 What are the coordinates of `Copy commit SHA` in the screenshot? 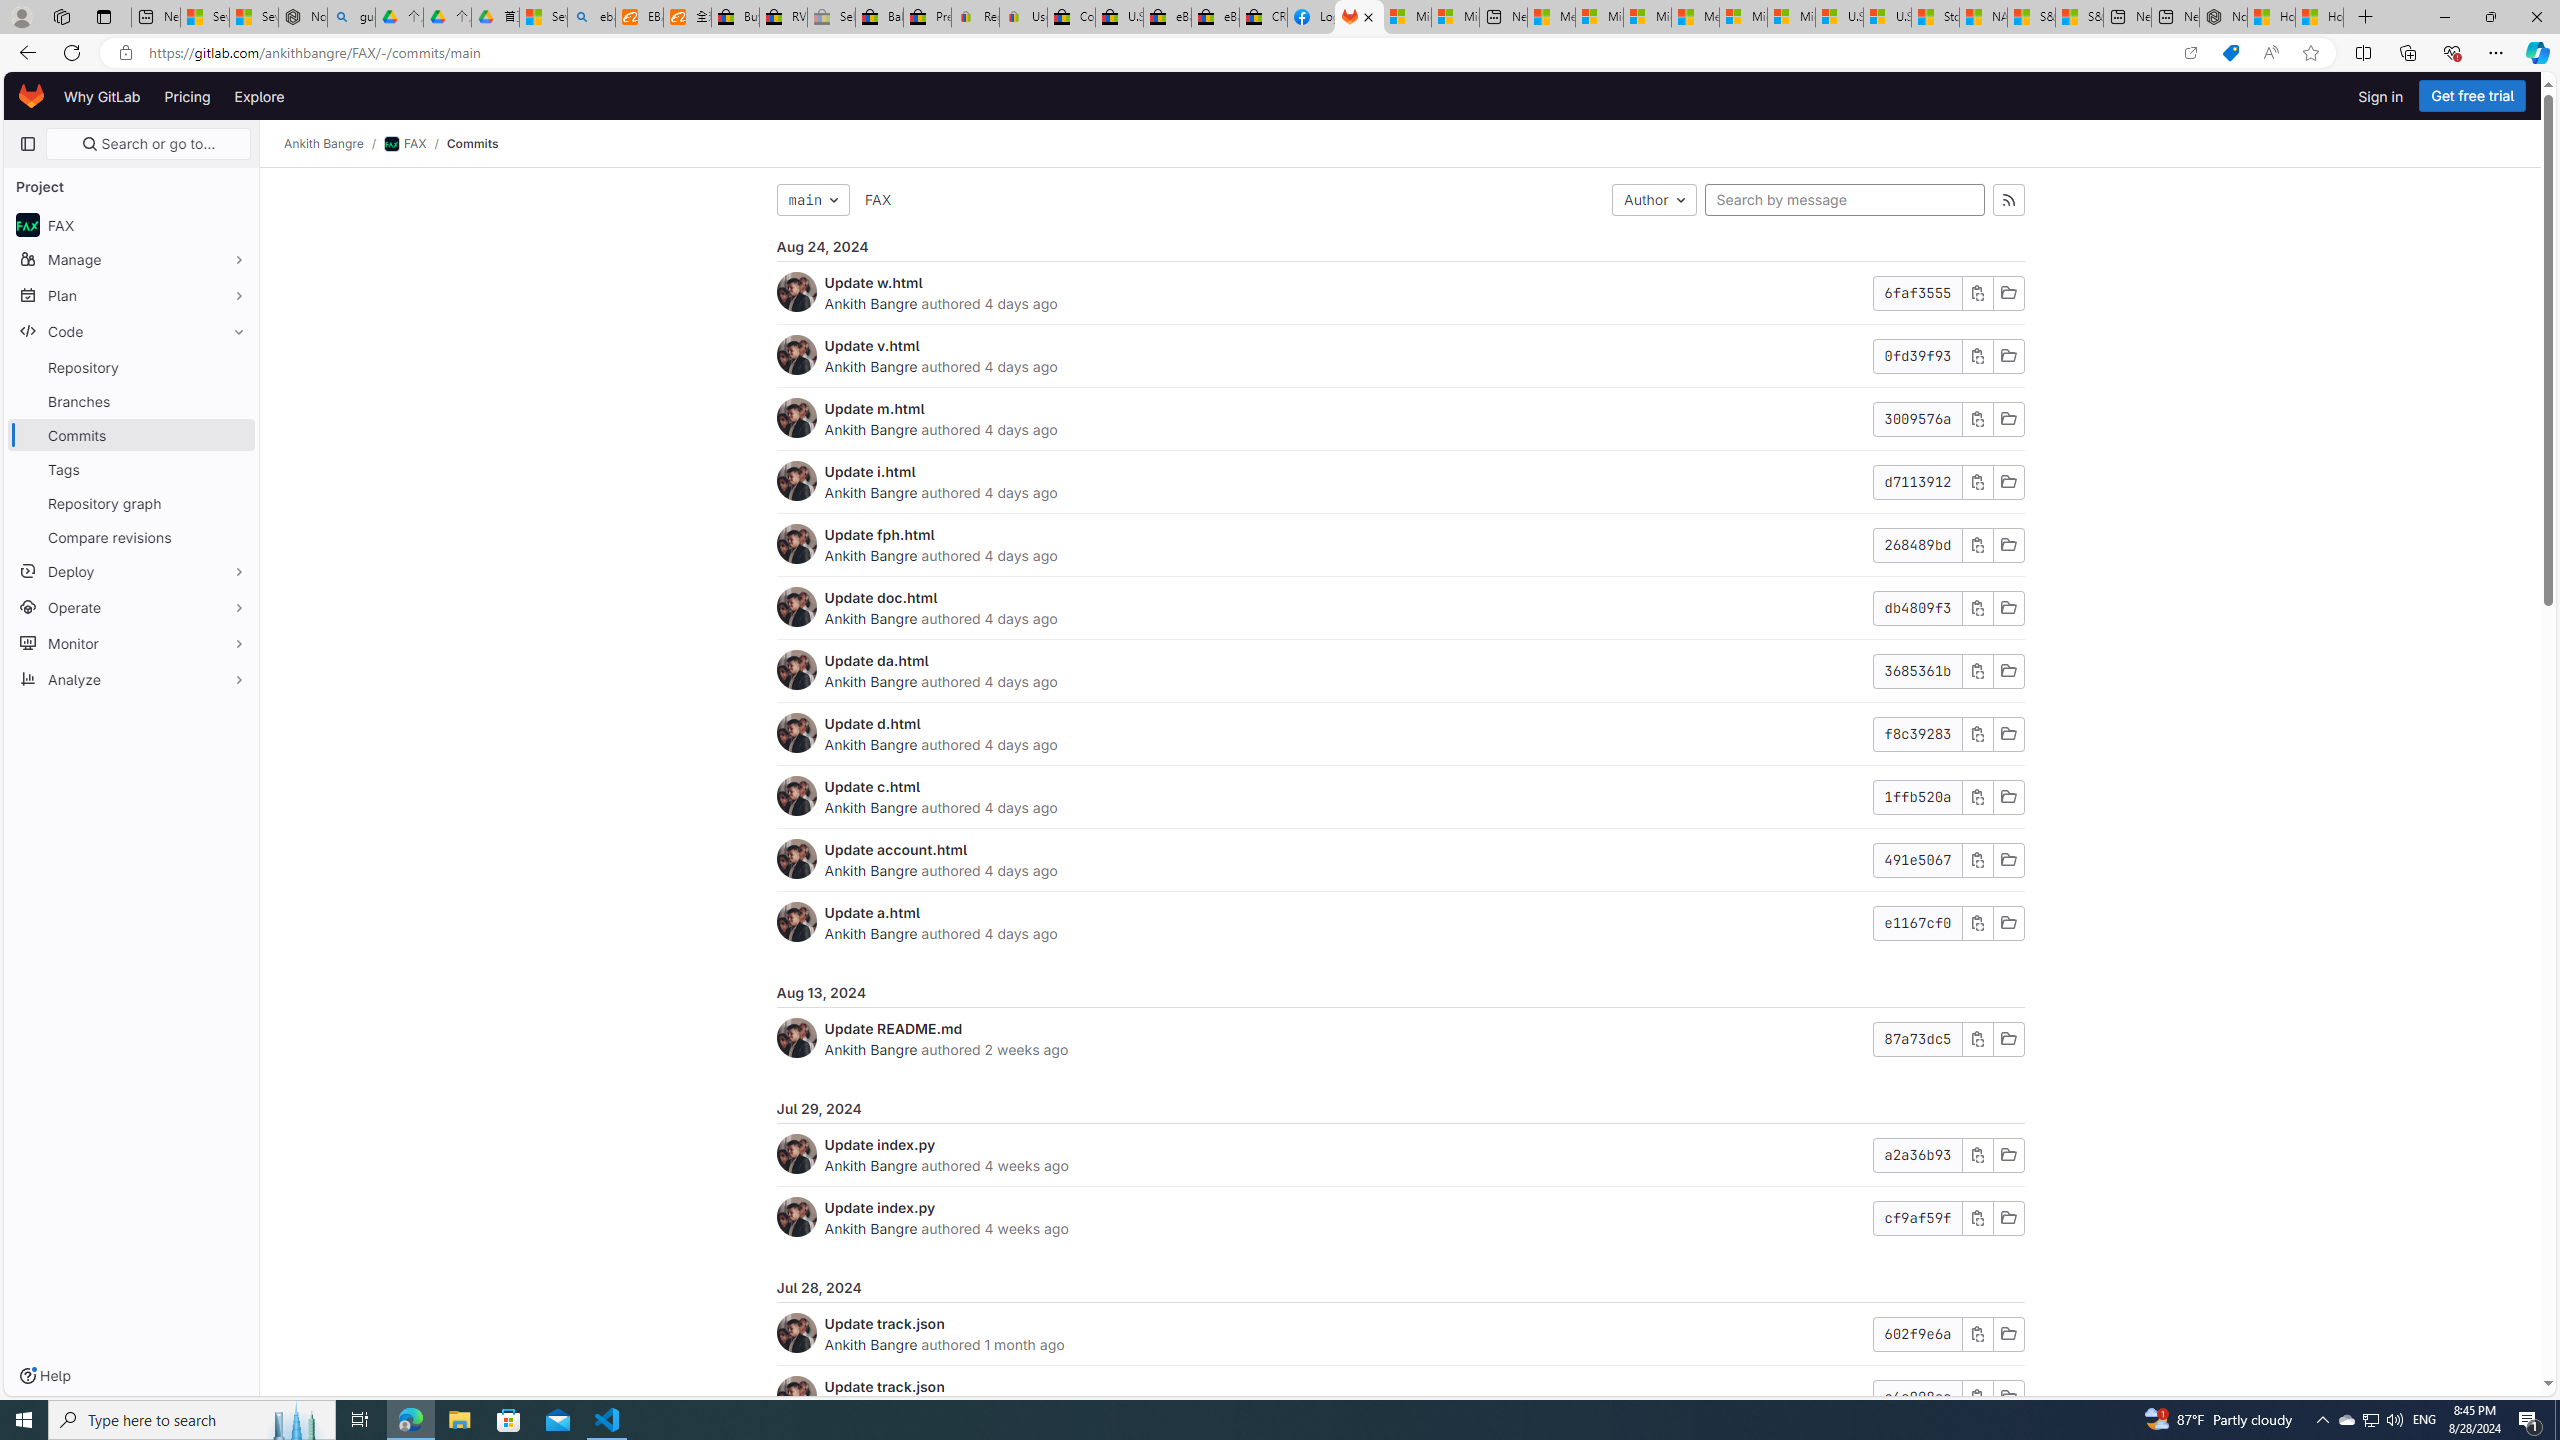 It's located at (1977, 1397).